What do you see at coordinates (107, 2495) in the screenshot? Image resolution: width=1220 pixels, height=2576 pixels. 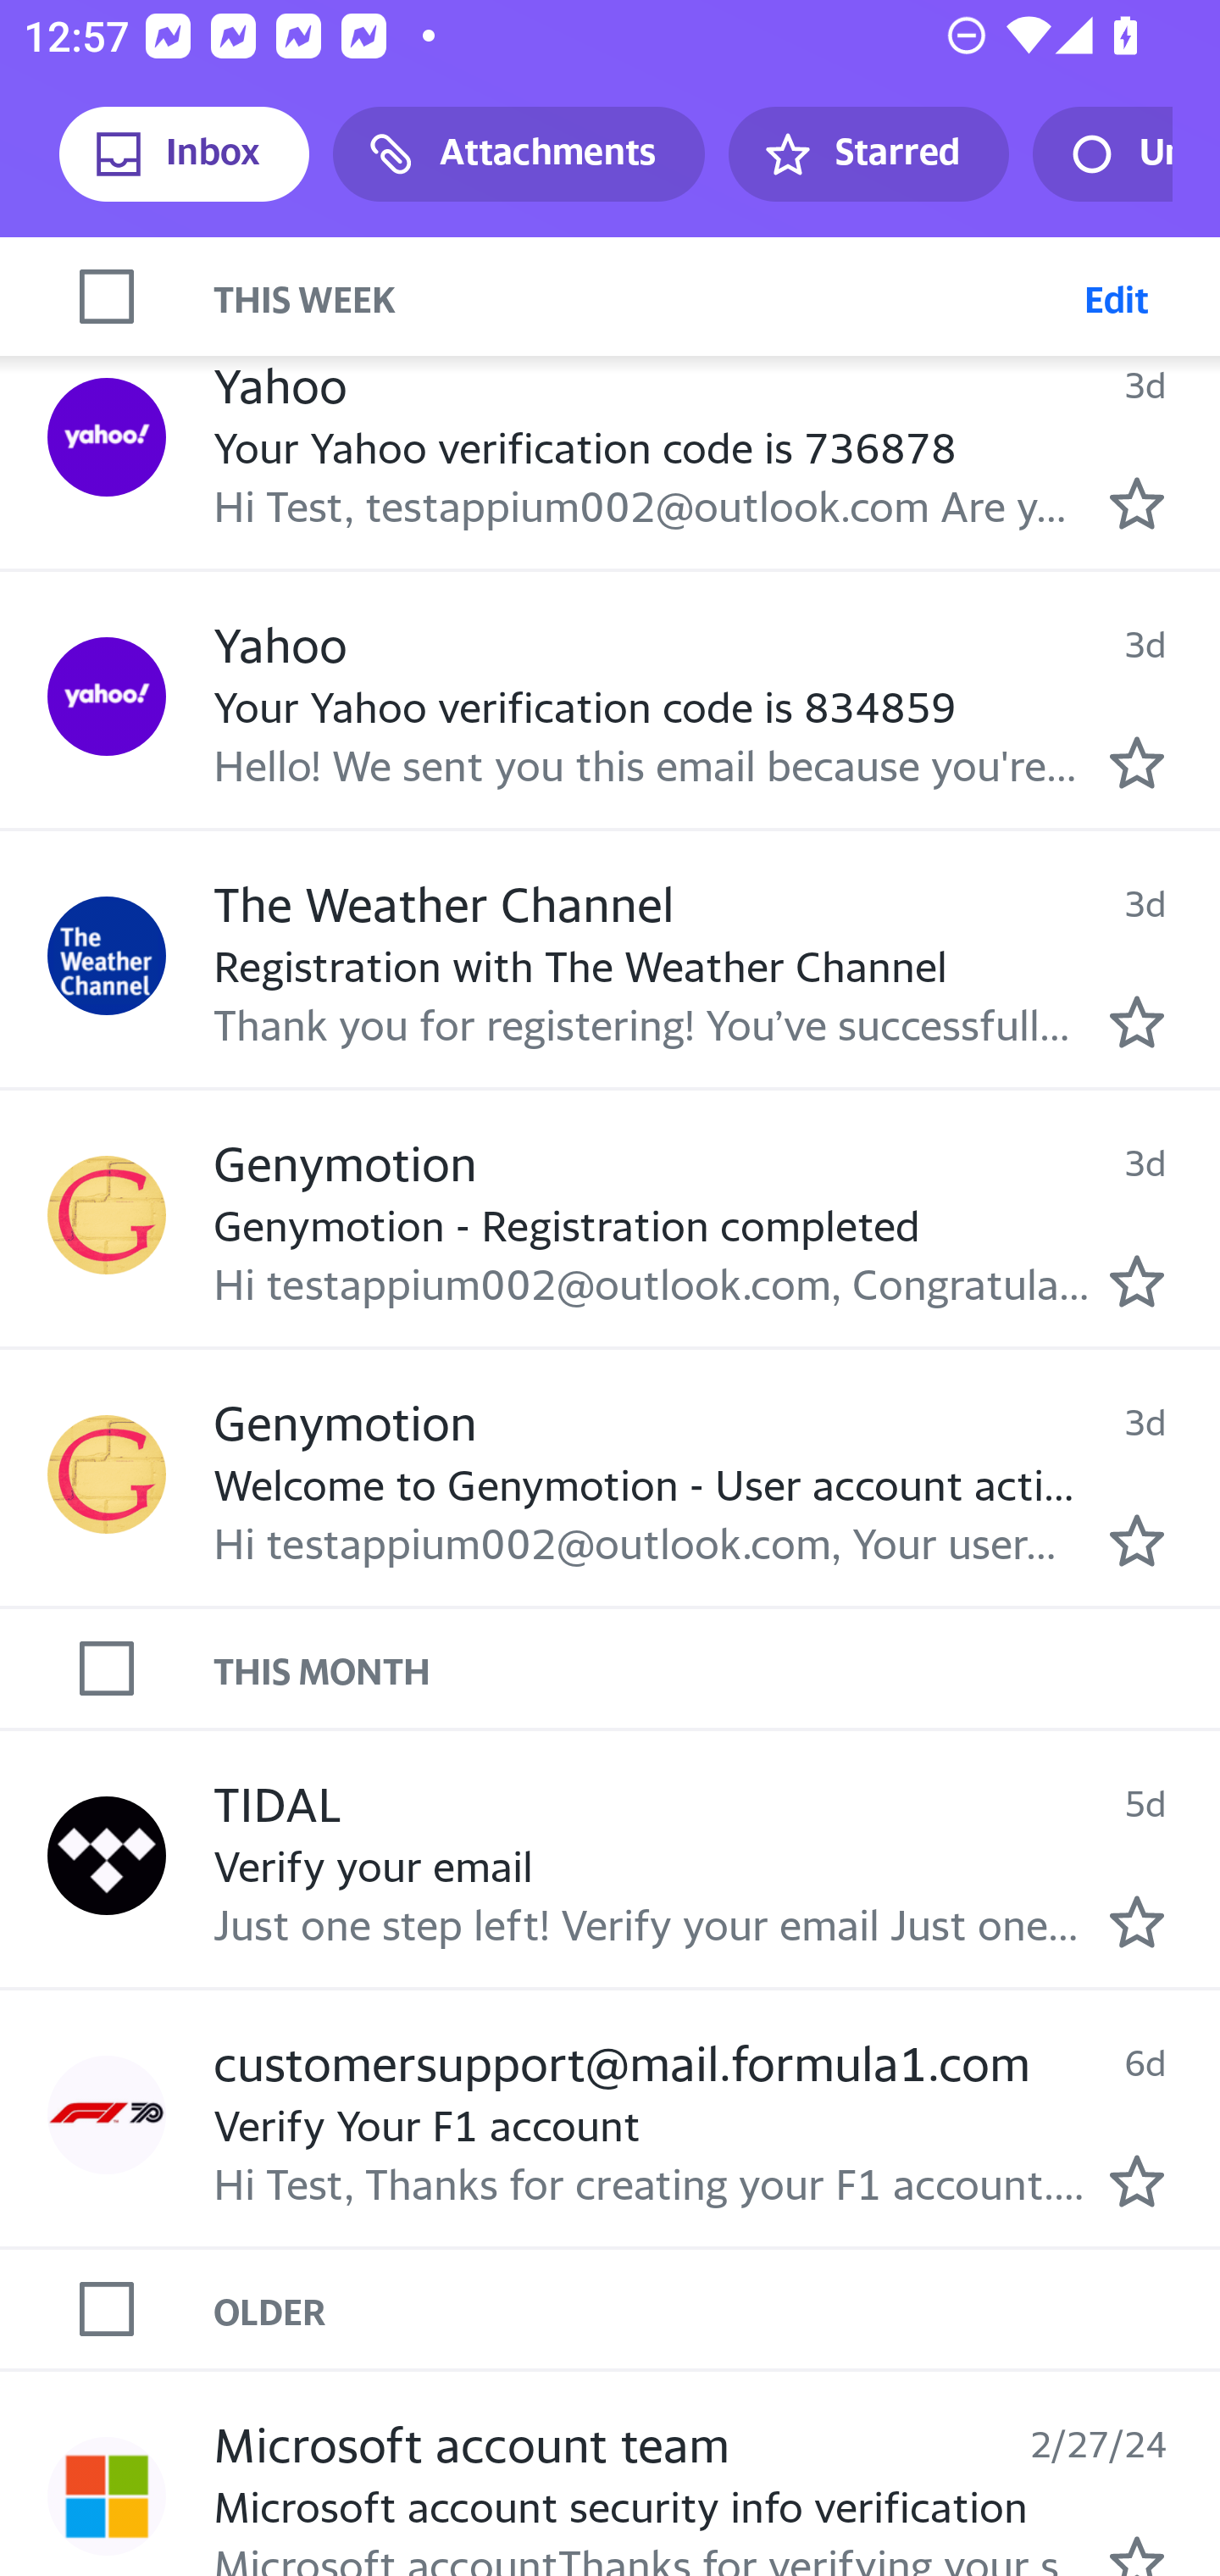 I see `Profile
Microsoft account team` at bounding box center [107, 2495].